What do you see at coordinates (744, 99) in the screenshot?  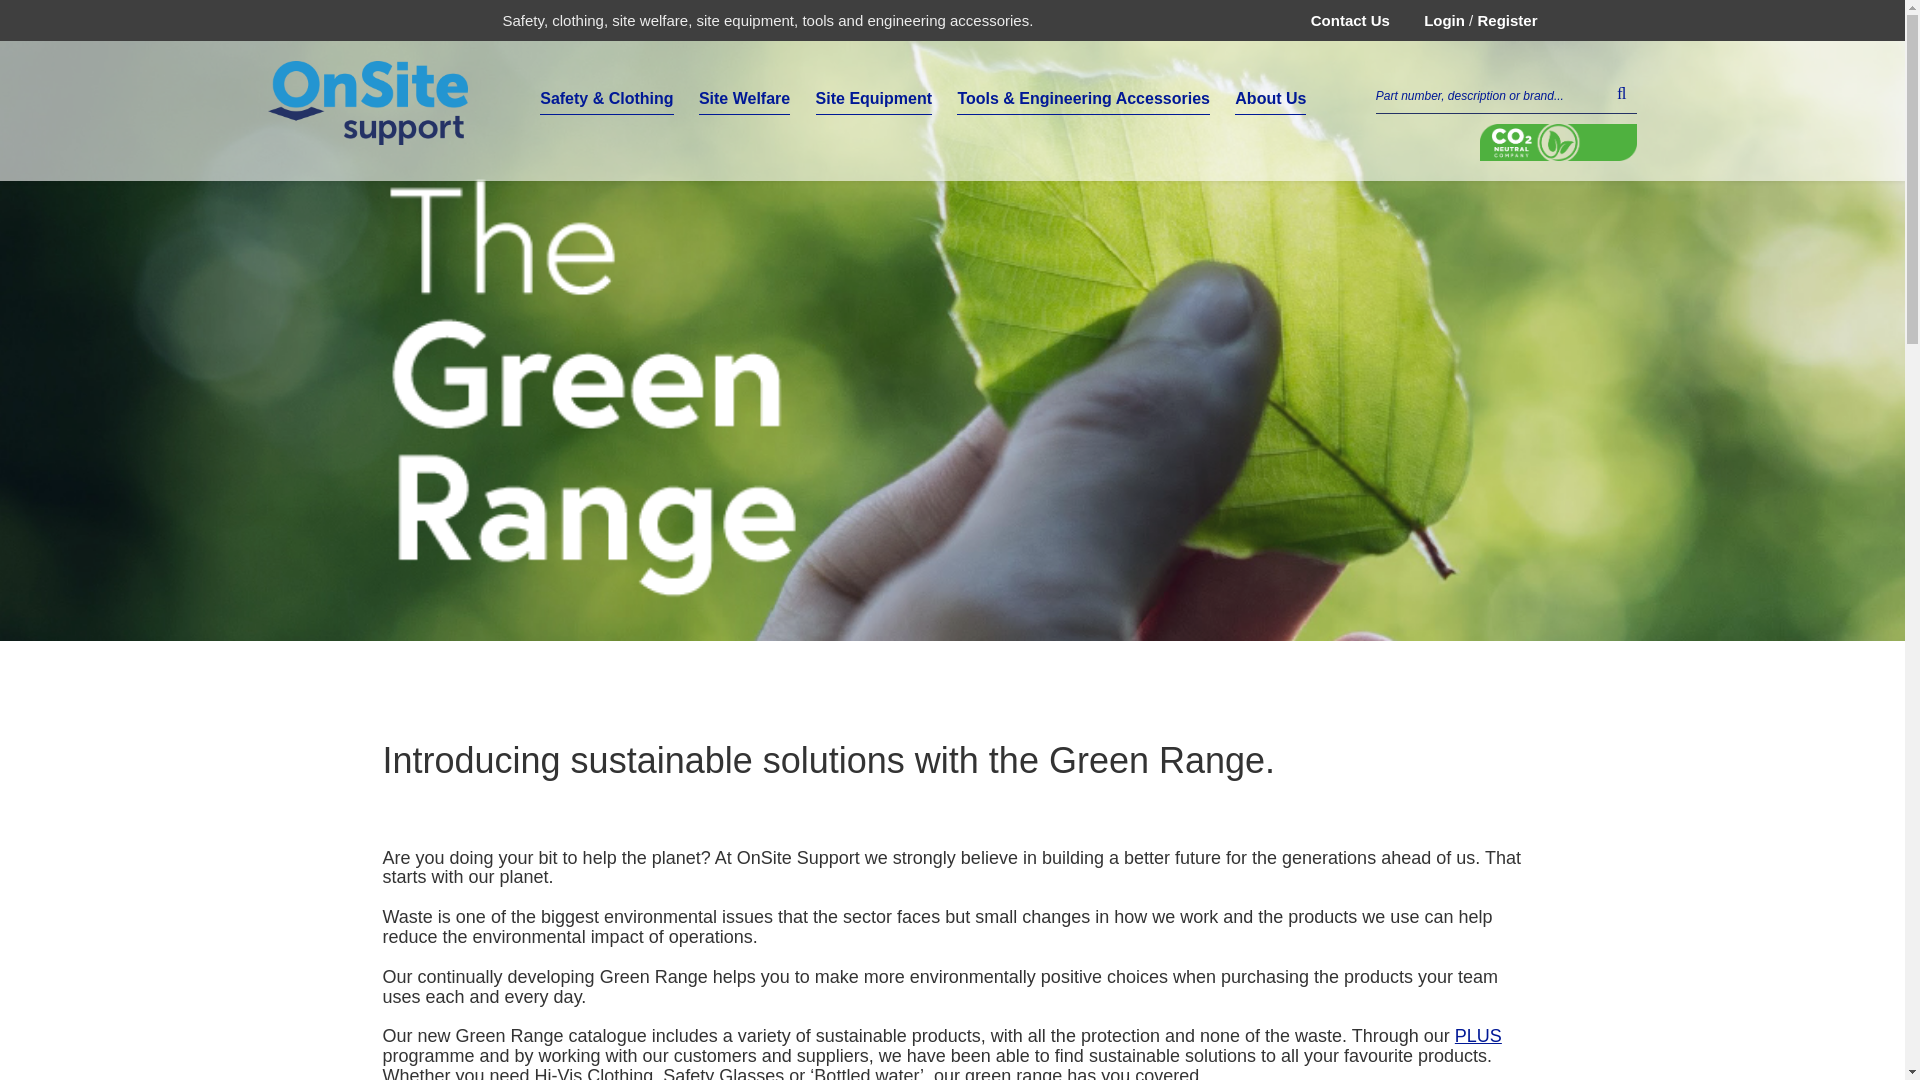 I see `Site Welfare` at bounding box center [744, 99].